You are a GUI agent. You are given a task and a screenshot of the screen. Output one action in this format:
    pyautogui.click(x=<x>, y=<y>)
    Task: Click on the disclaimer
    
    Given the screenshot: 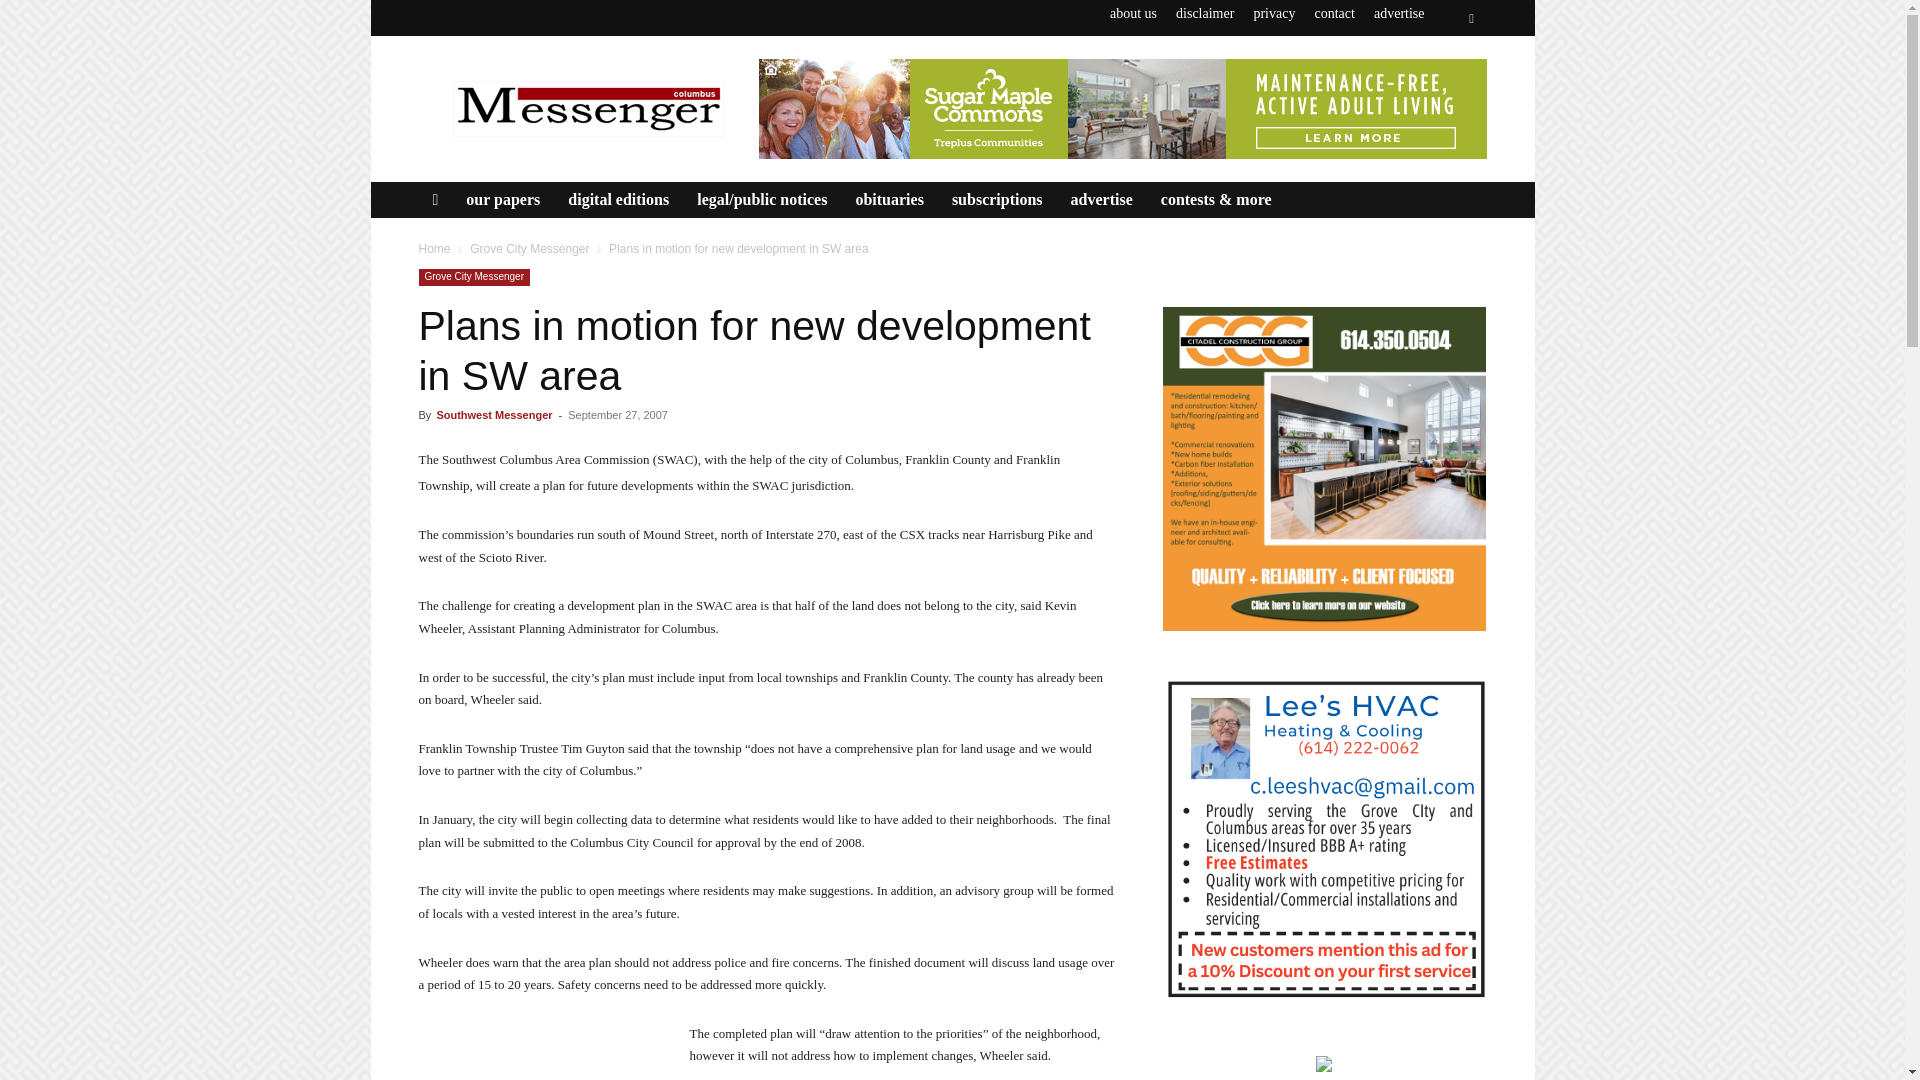 What is the action you would take?
    pyautogui.click(x=1204, y=13)
    